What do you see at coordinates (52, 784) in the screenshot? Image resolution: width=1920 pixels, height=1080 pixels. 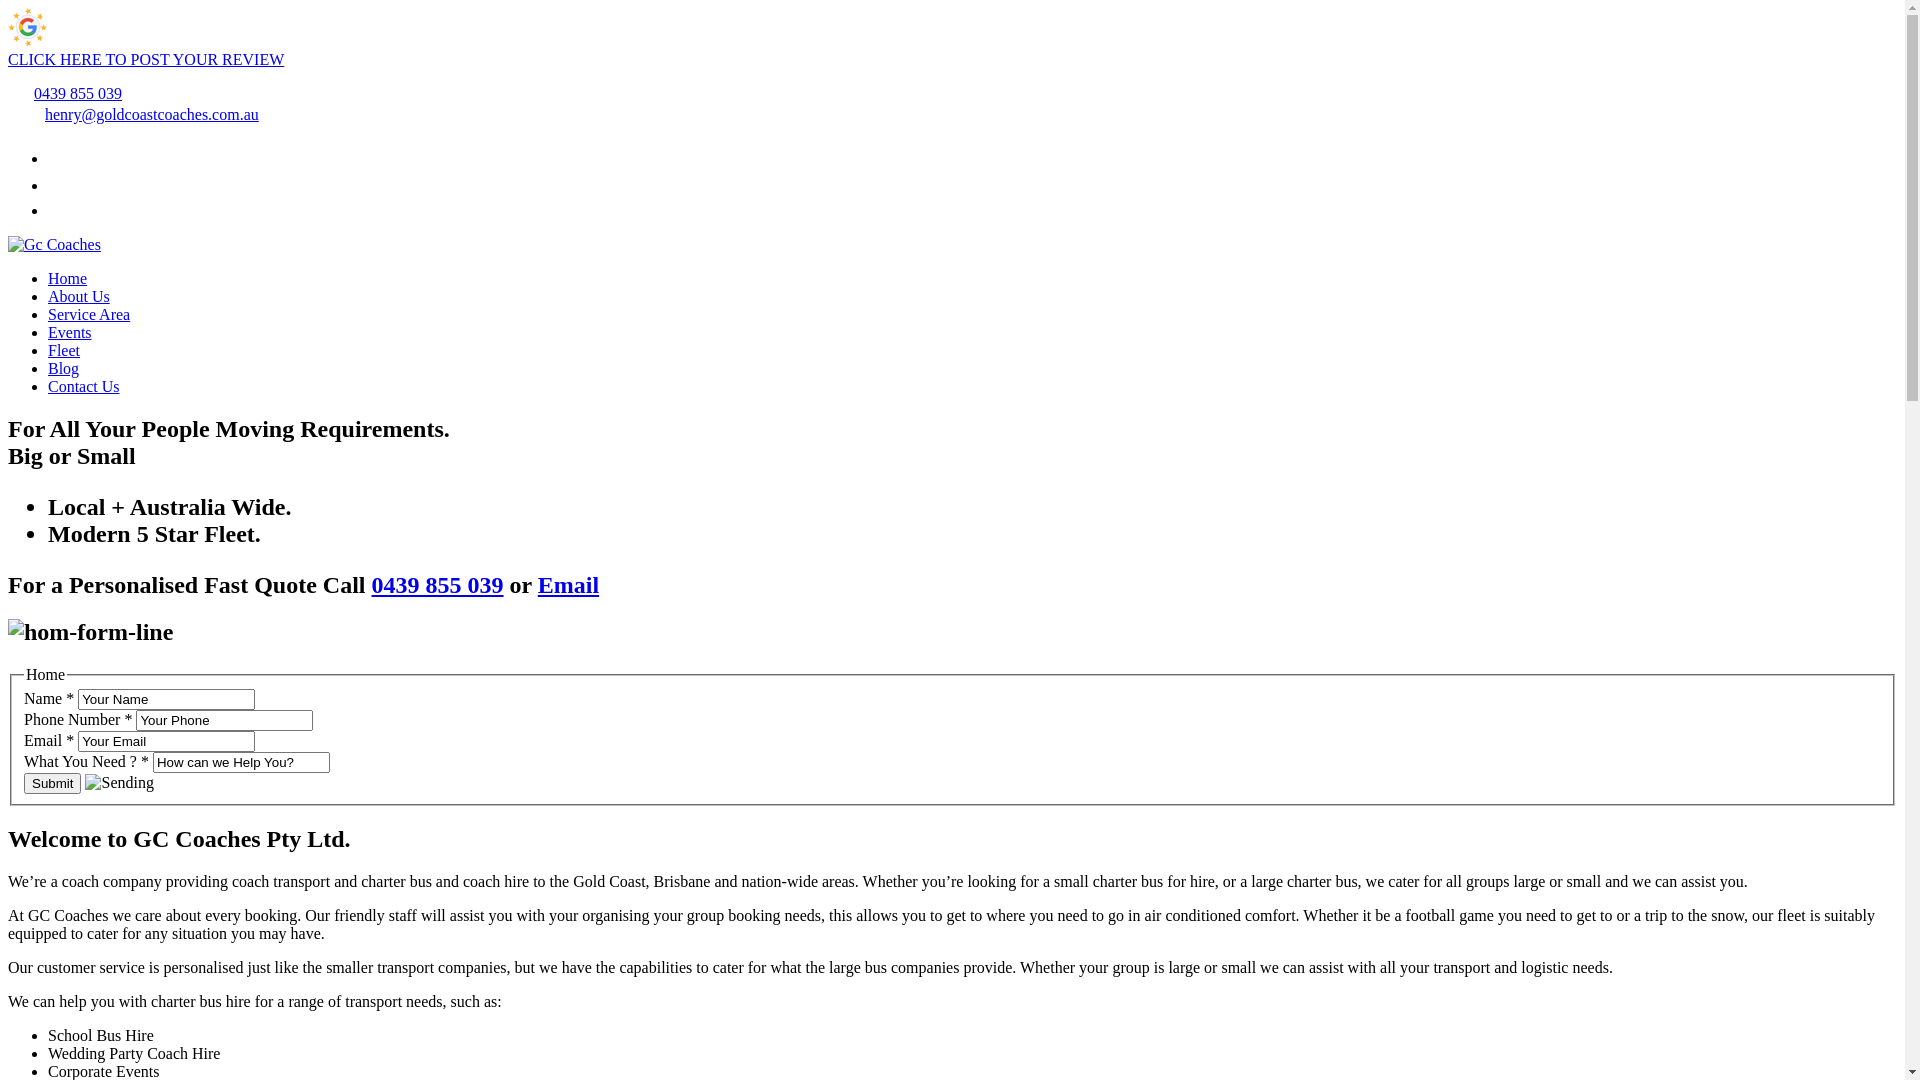 I see `Submit` at bounding box center [52, 784].